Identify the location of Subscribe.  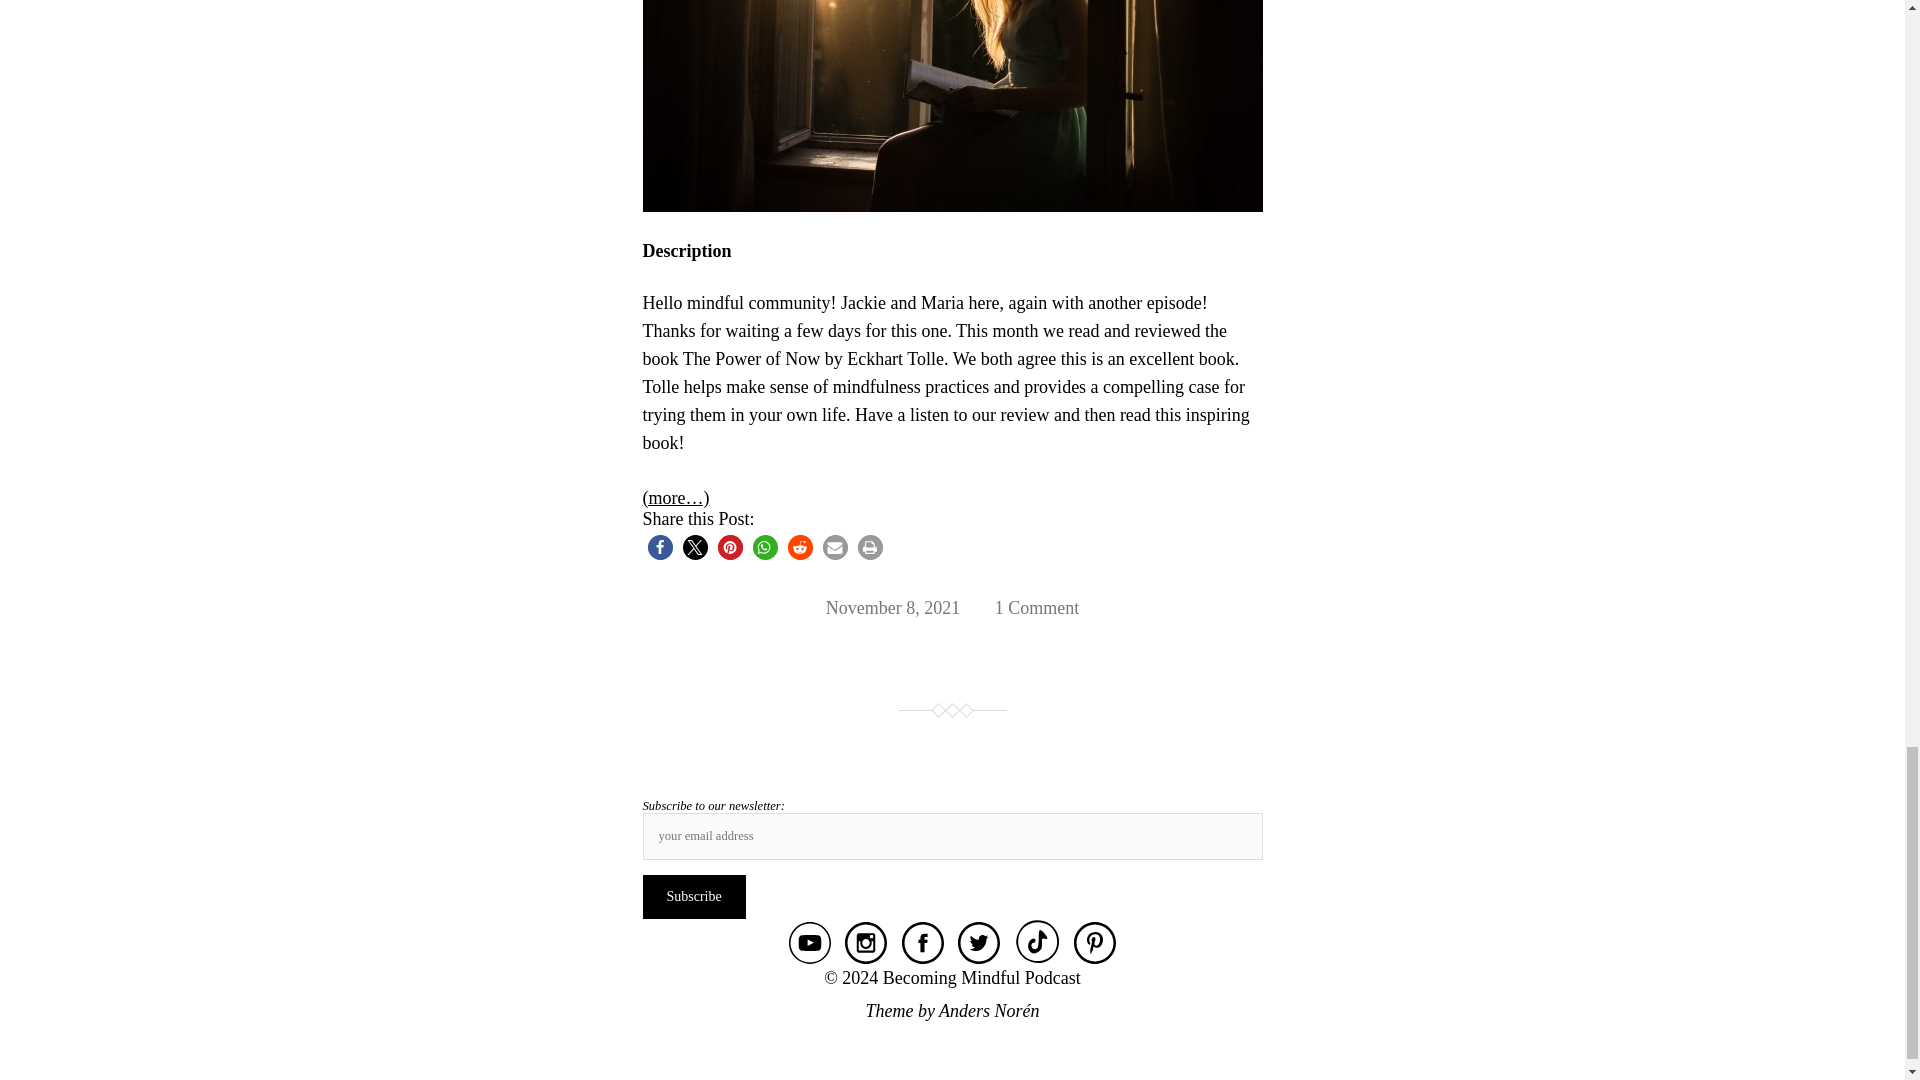
(692, 896).